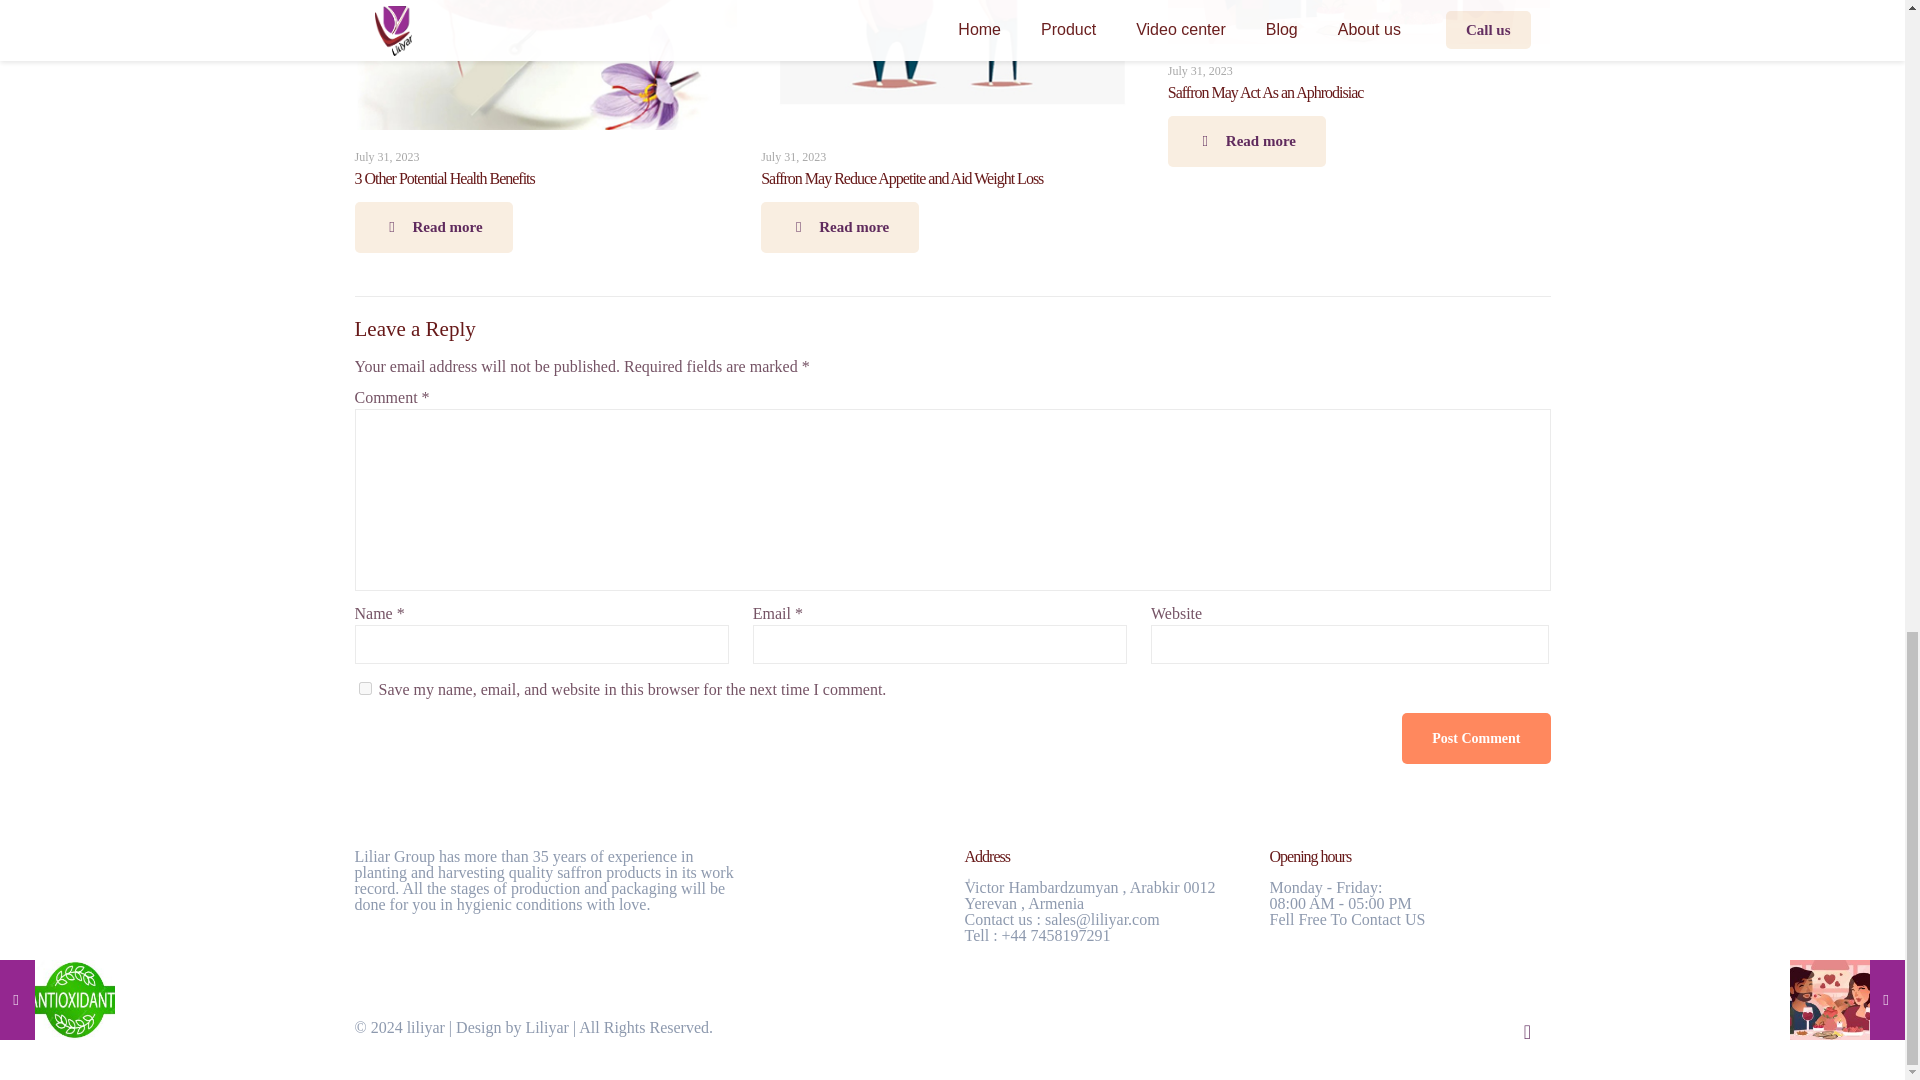 This screenshot has height=1080, width=1920. Describe the element at coordinates (432, 226) in the screenshot. I see `Read more` at that location.